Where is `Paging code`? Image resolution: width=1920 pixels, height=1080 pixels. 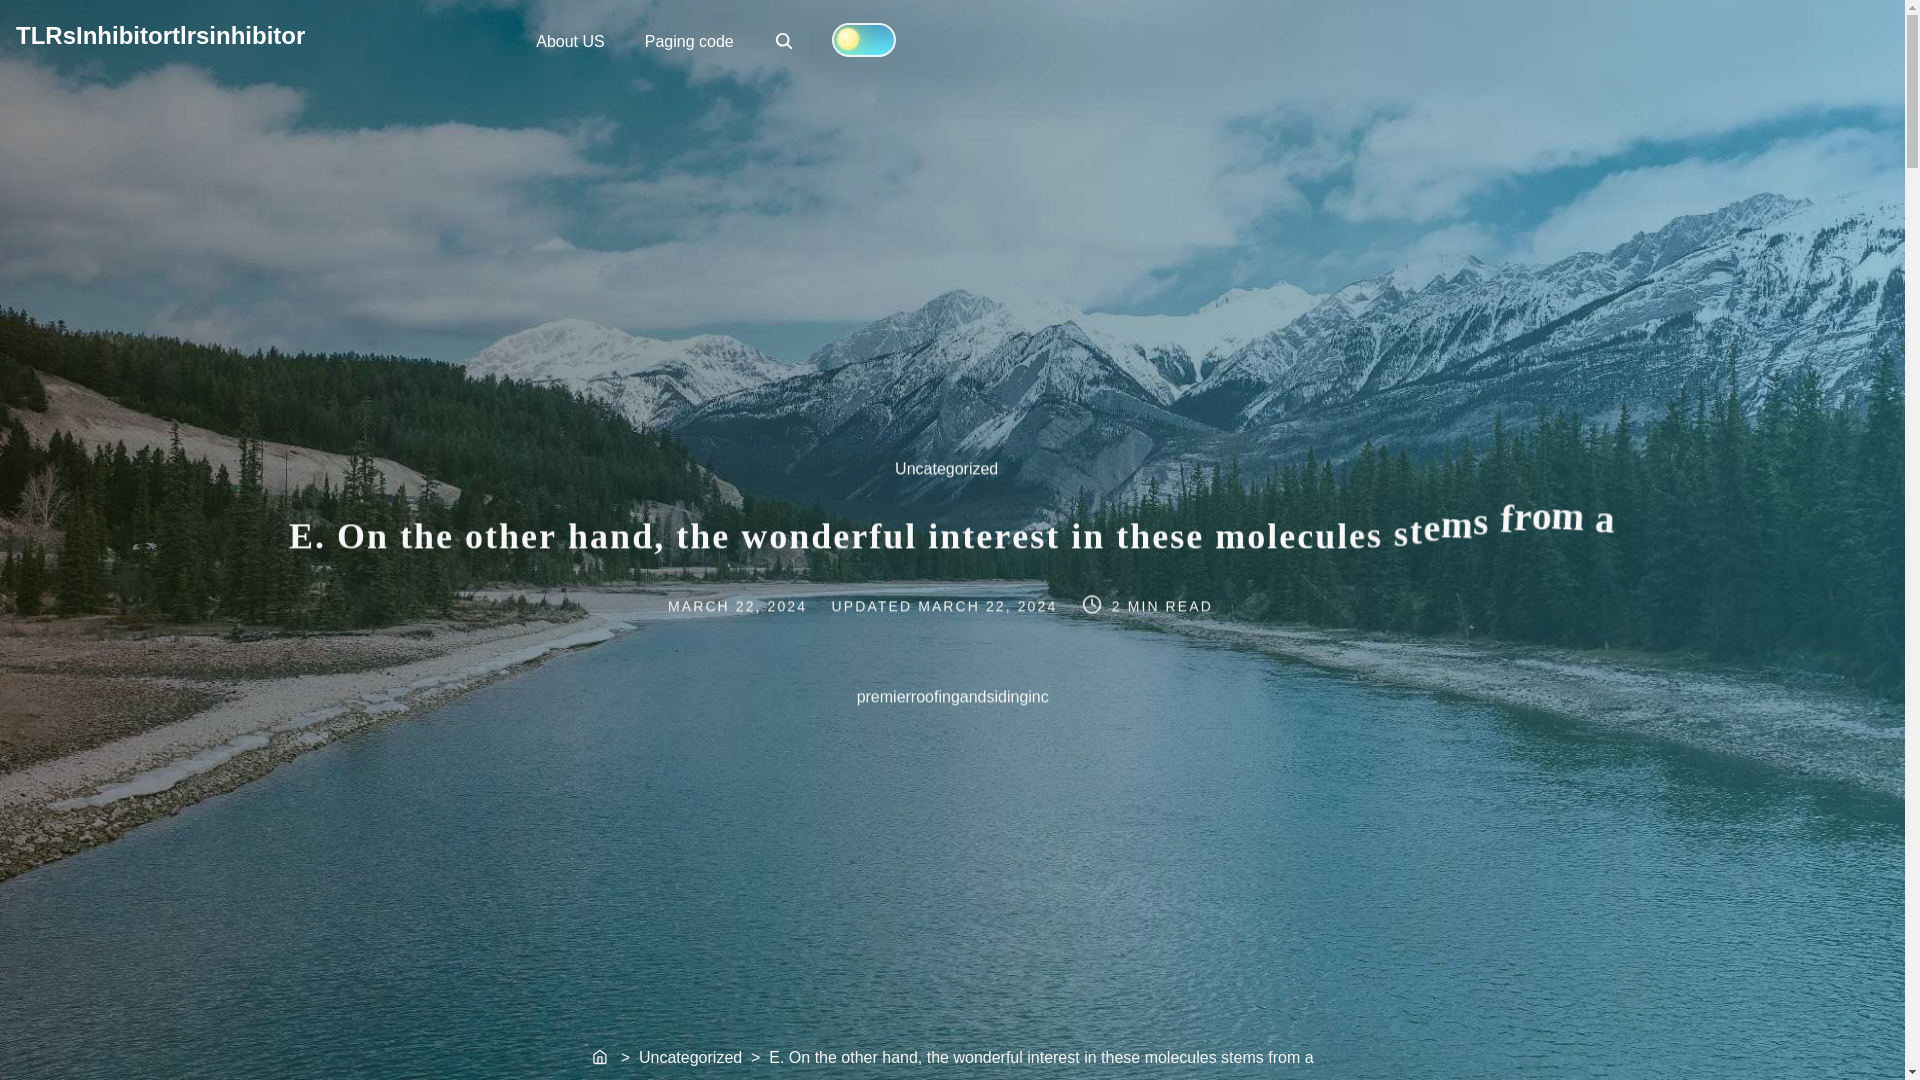
Paging code is located at coordinates (786, 42).